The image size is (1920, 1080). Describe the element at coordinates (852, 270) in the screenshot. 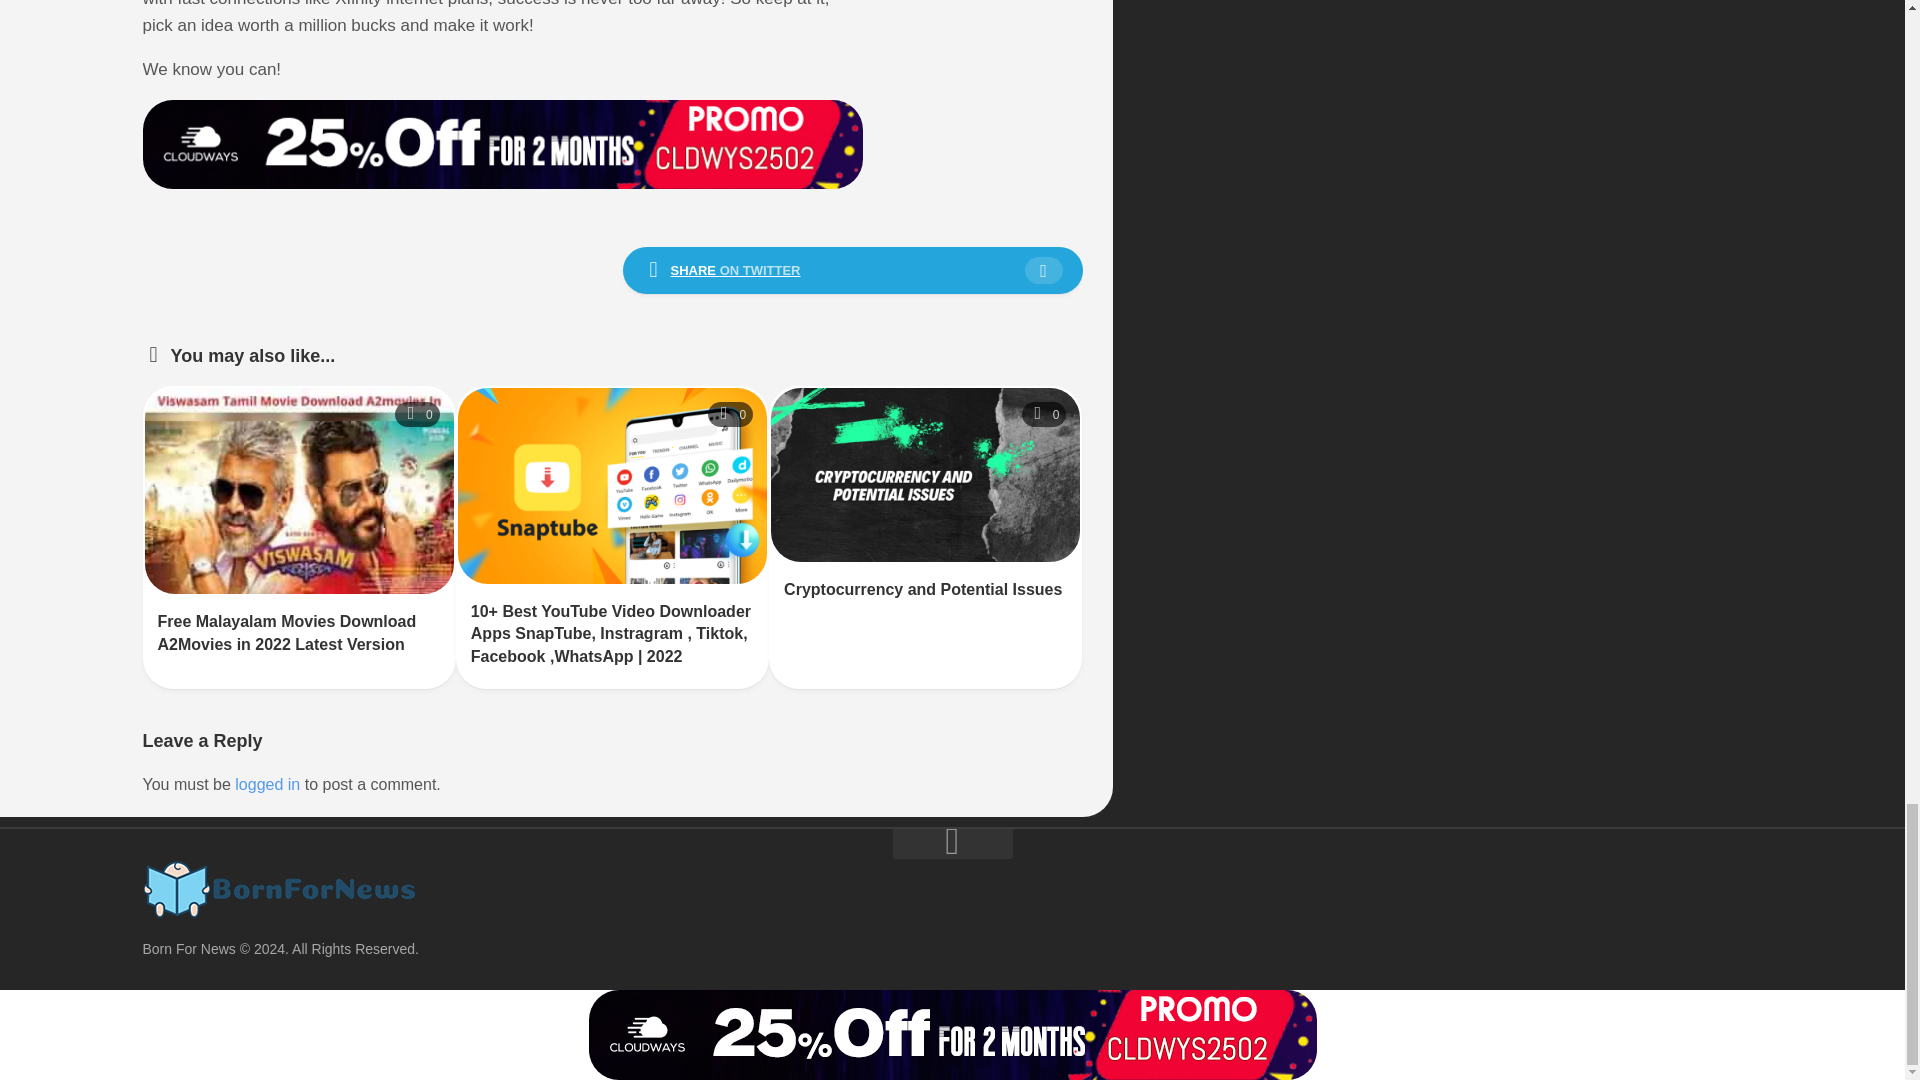

I see `SHARE ON TWITTER` at that location.